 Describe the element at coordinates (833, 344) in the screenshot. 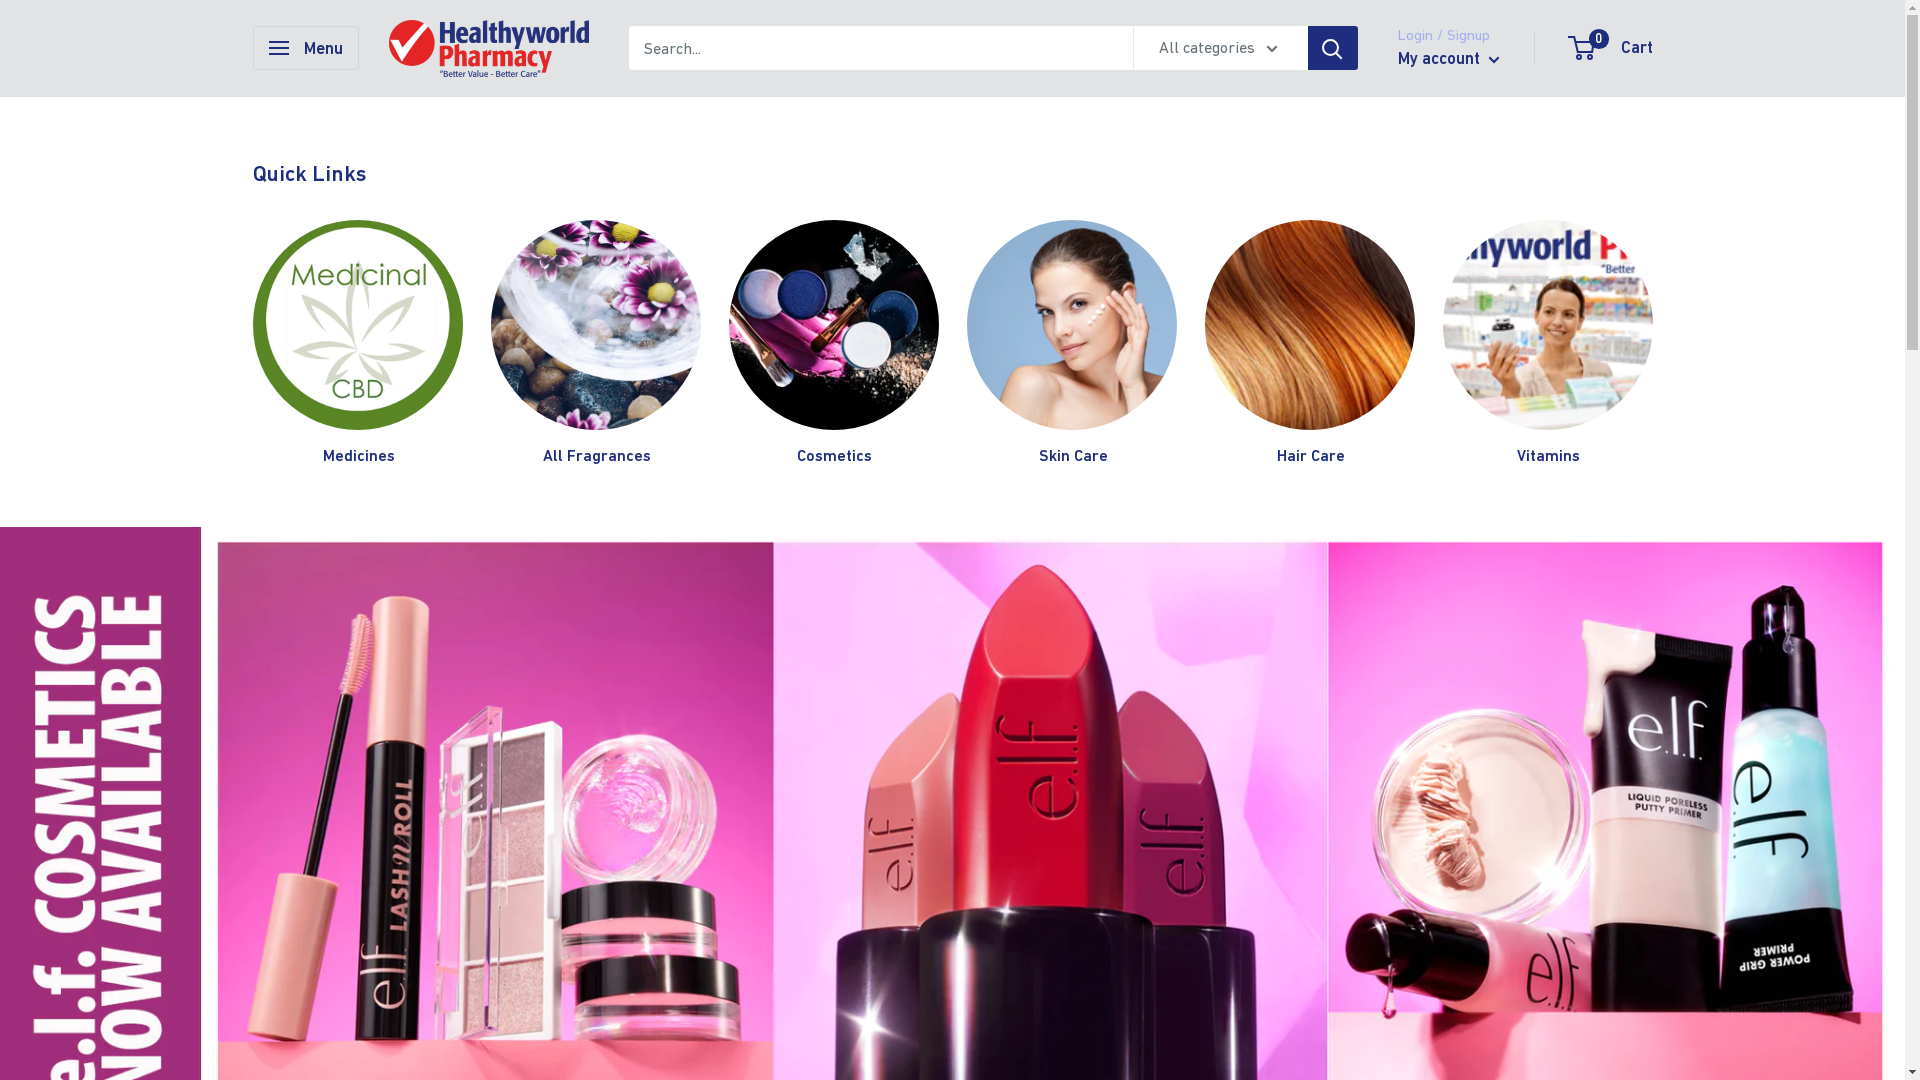

I see `Cosmetics` at that location.